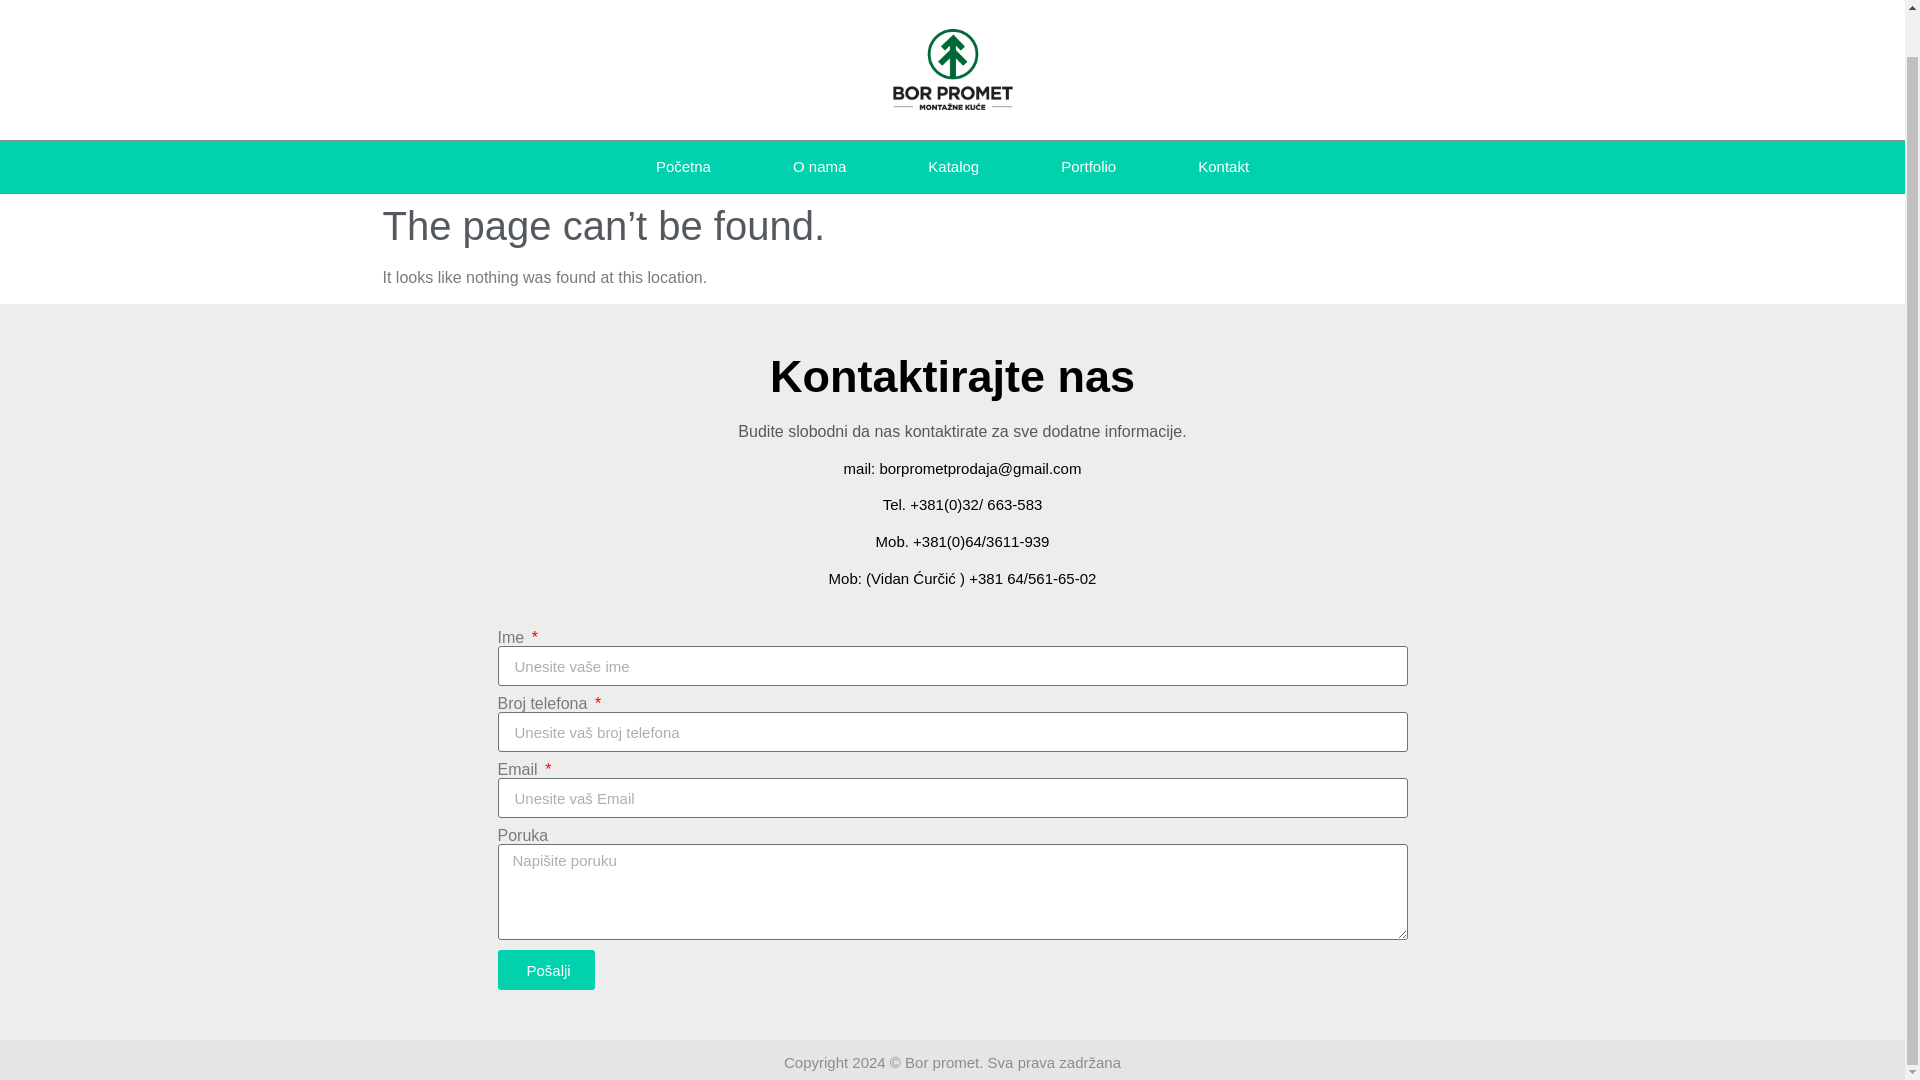 The width and height of the screenshot is (1920, 1080). I want to click on Katalog, so click(953, 167).